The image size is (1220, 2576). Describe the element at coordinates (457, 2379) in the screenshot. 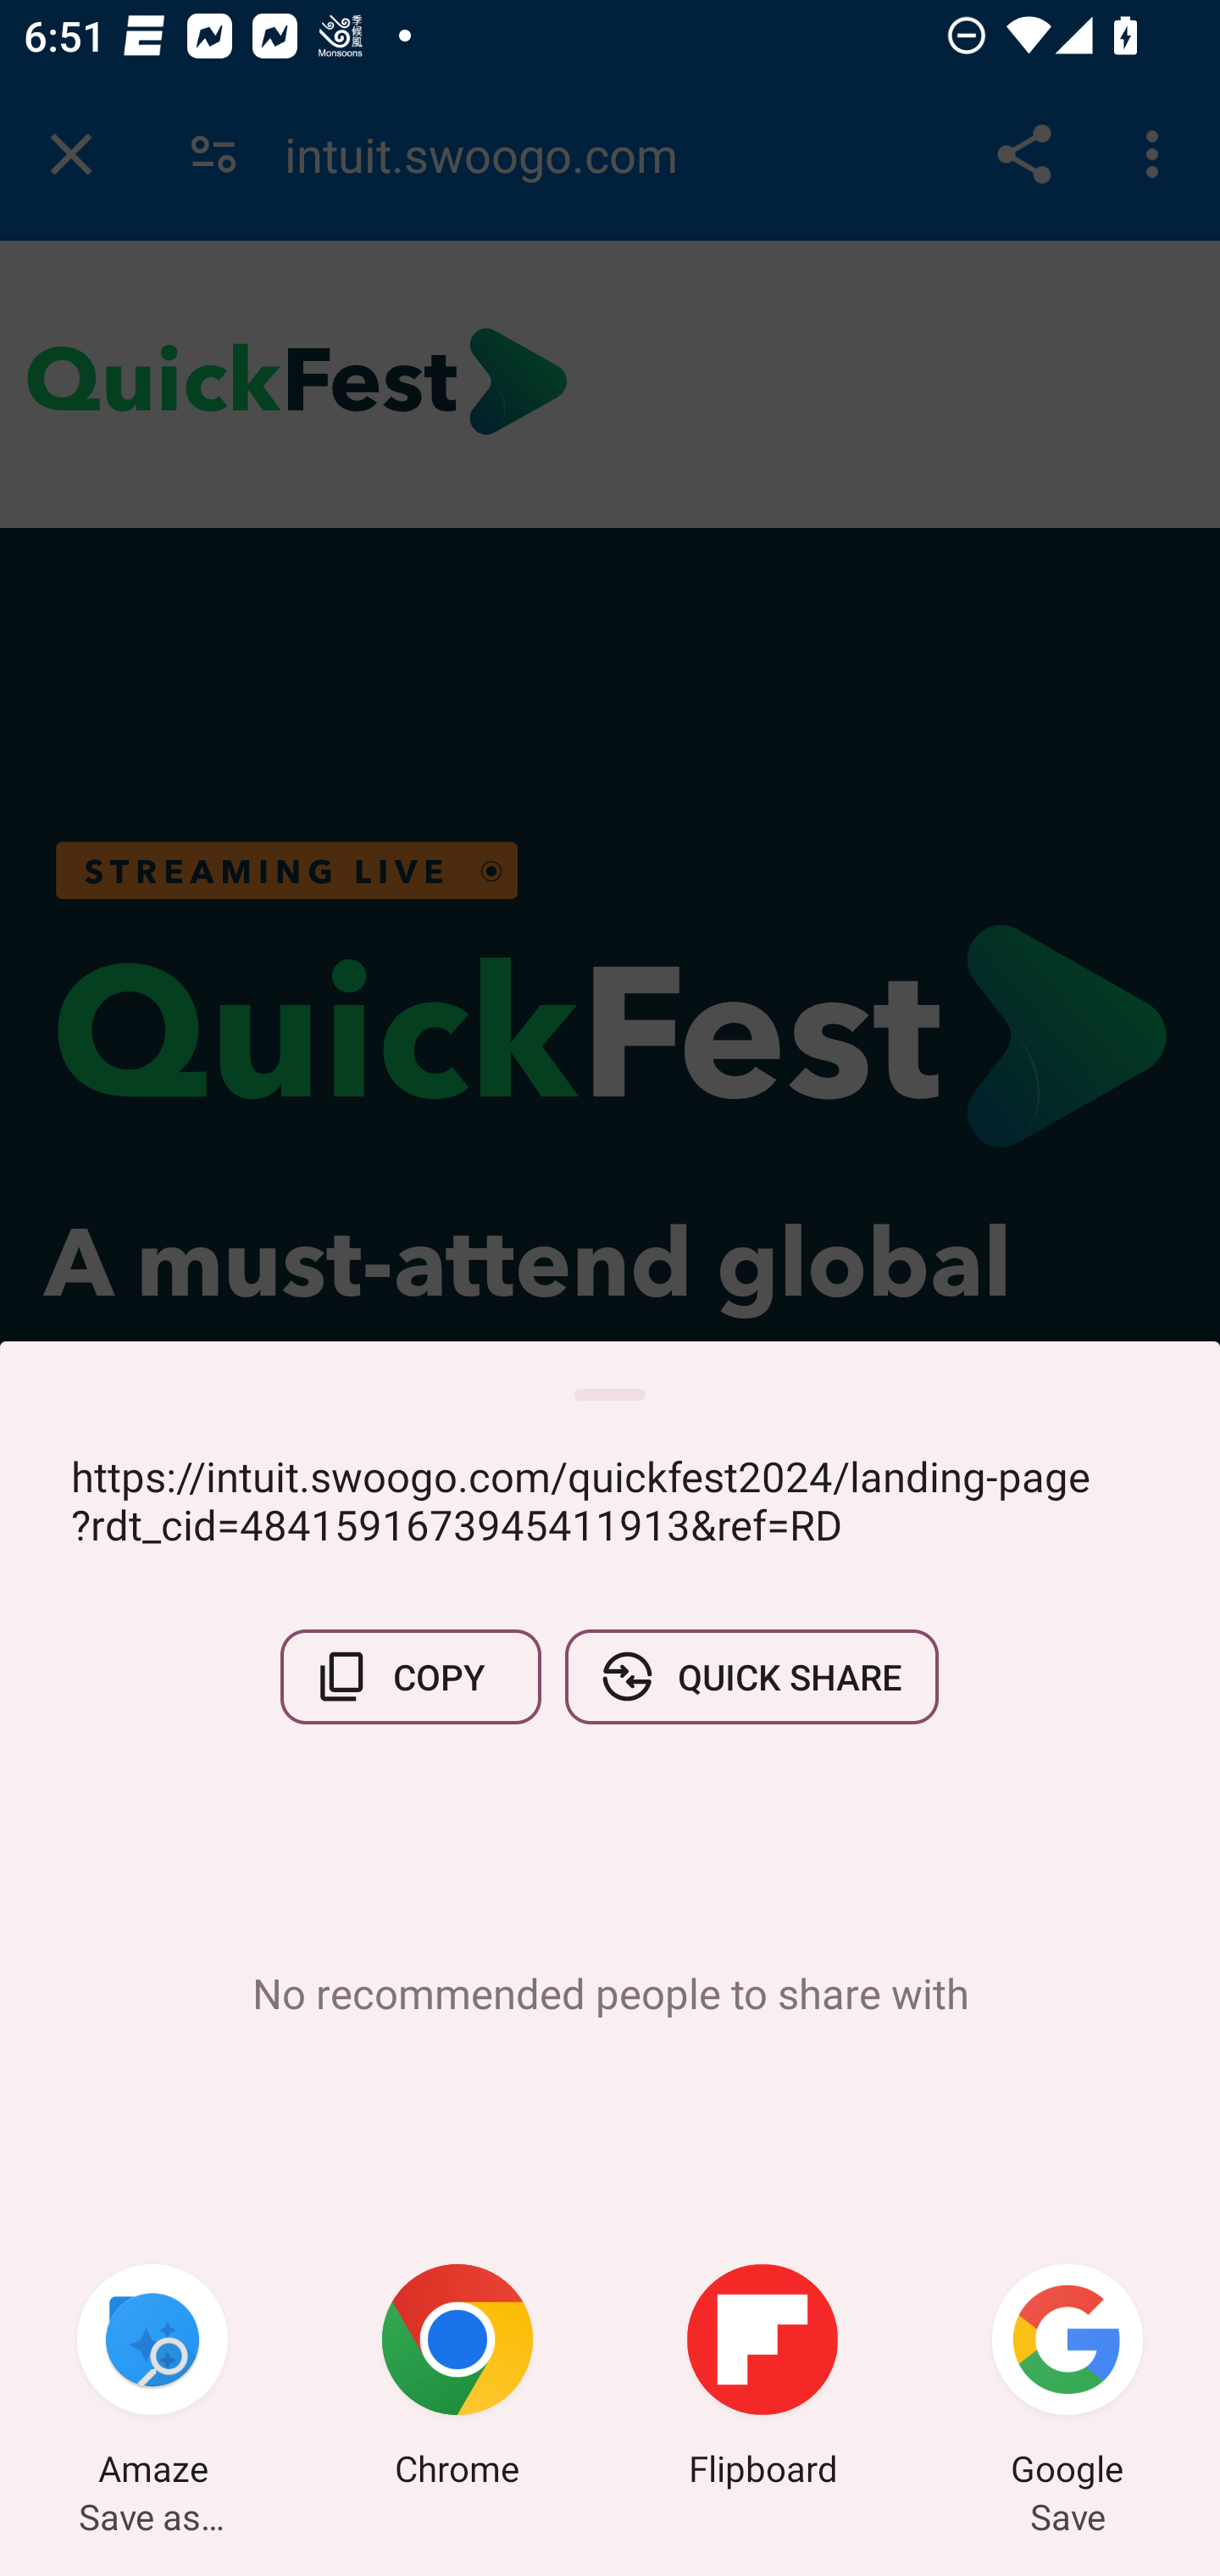

I see `Chrome` at that location.